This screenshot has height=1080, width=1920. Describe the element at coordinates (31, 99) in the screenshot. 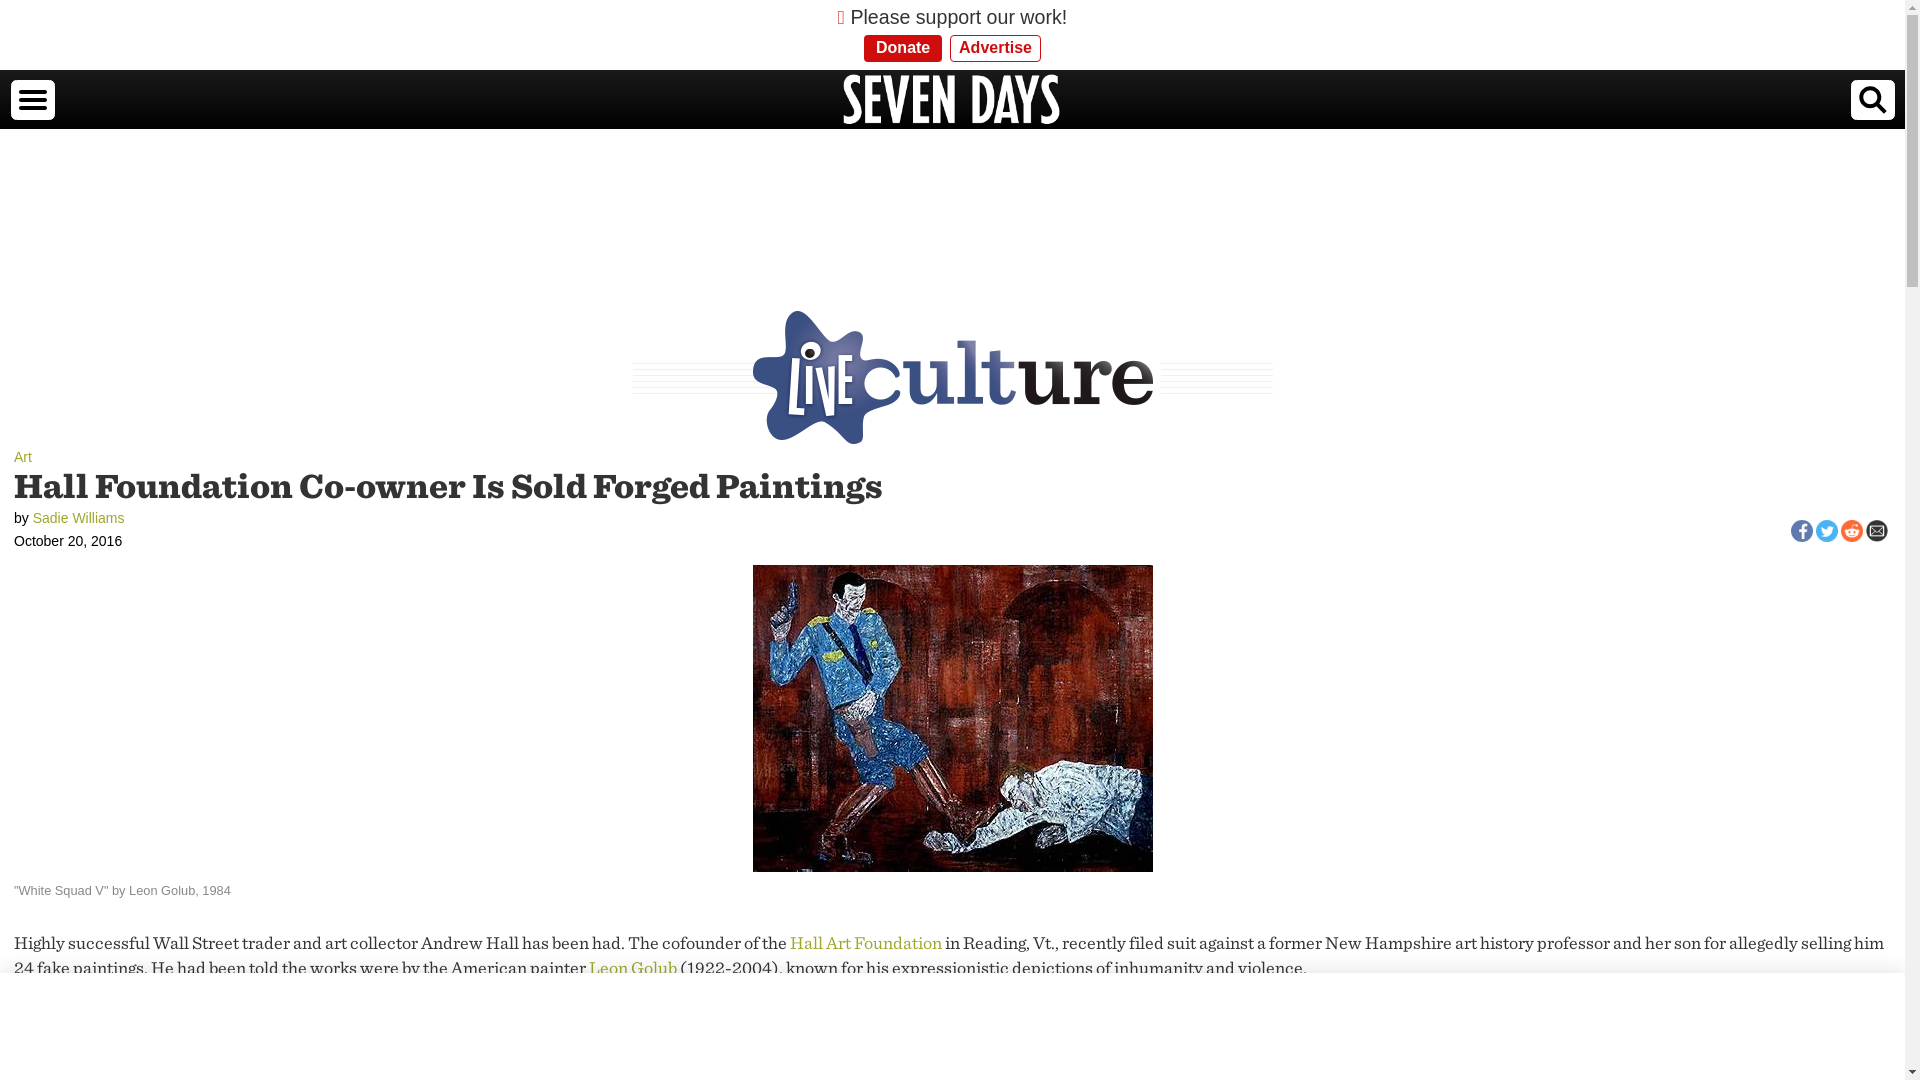

I see `MENU` at that location.